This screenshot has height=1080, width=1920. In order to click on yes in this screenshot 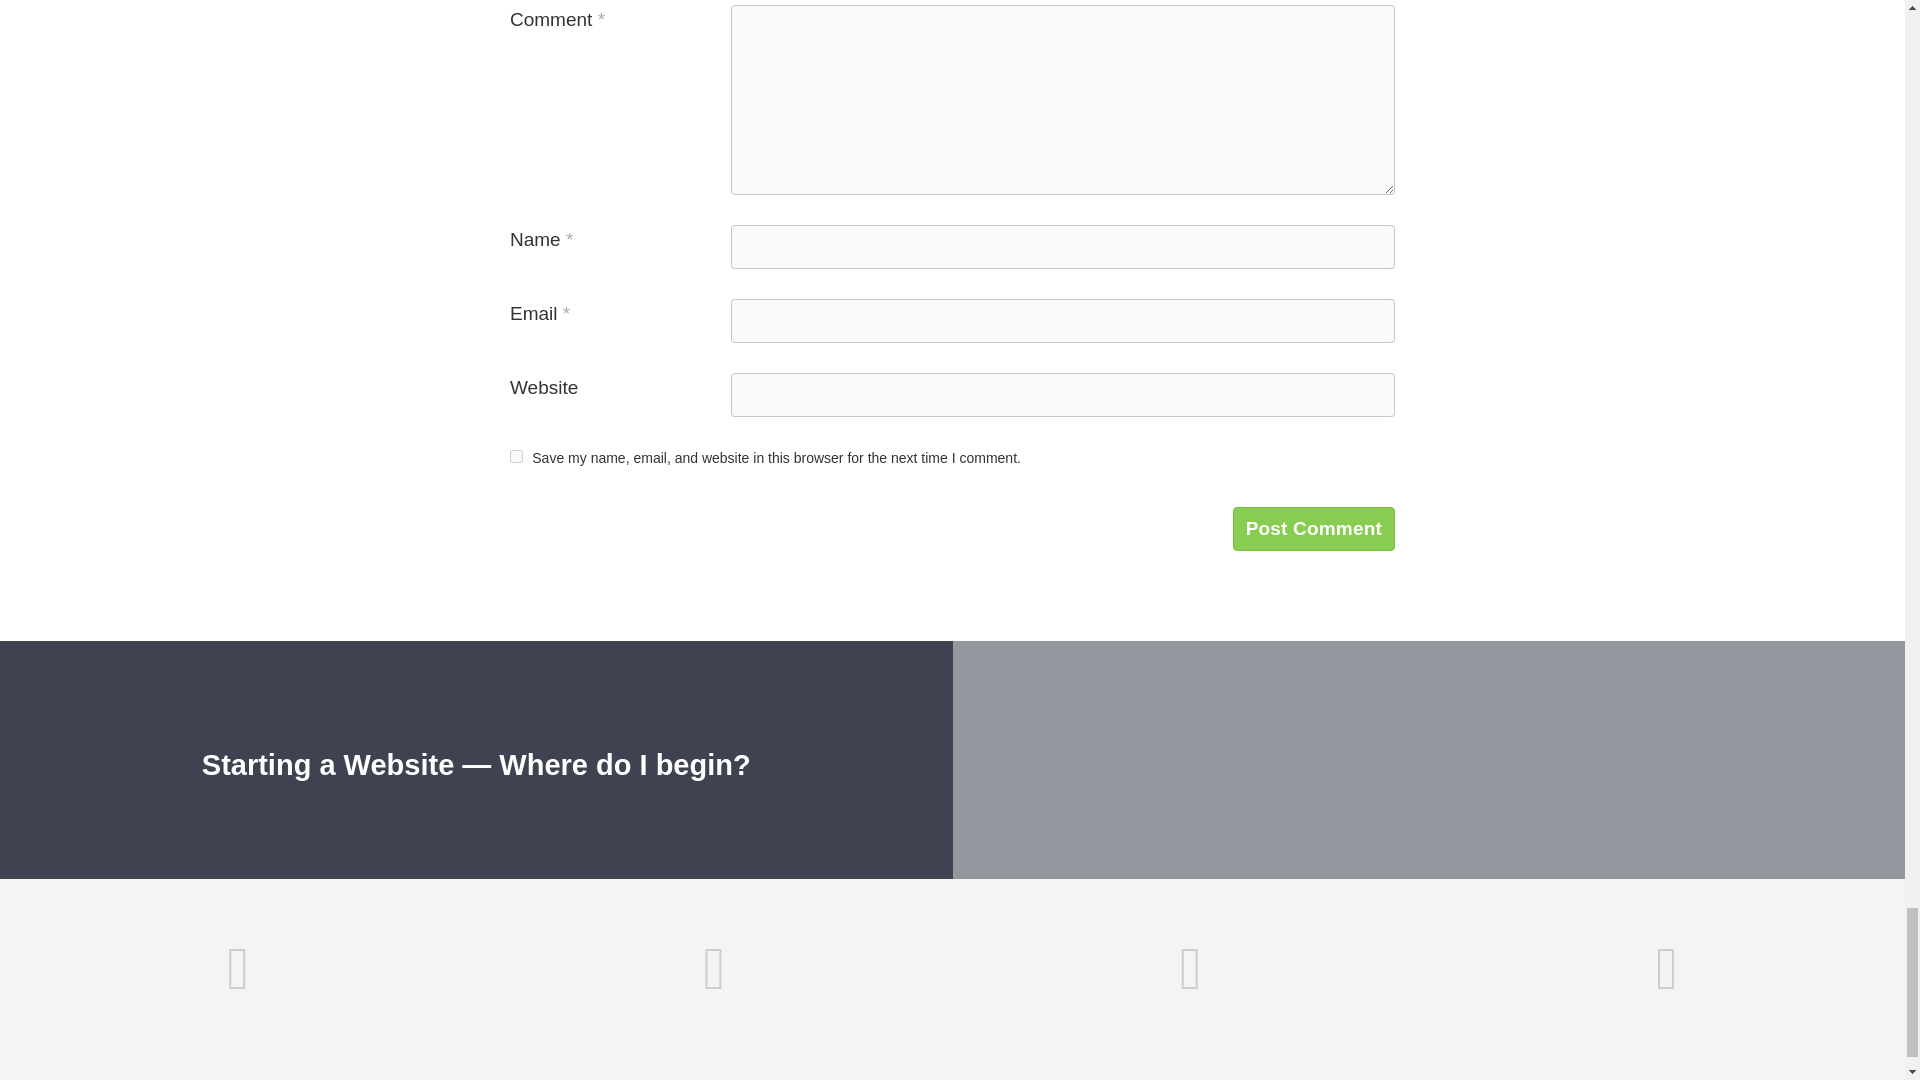, I will do `click(516, 456)`.